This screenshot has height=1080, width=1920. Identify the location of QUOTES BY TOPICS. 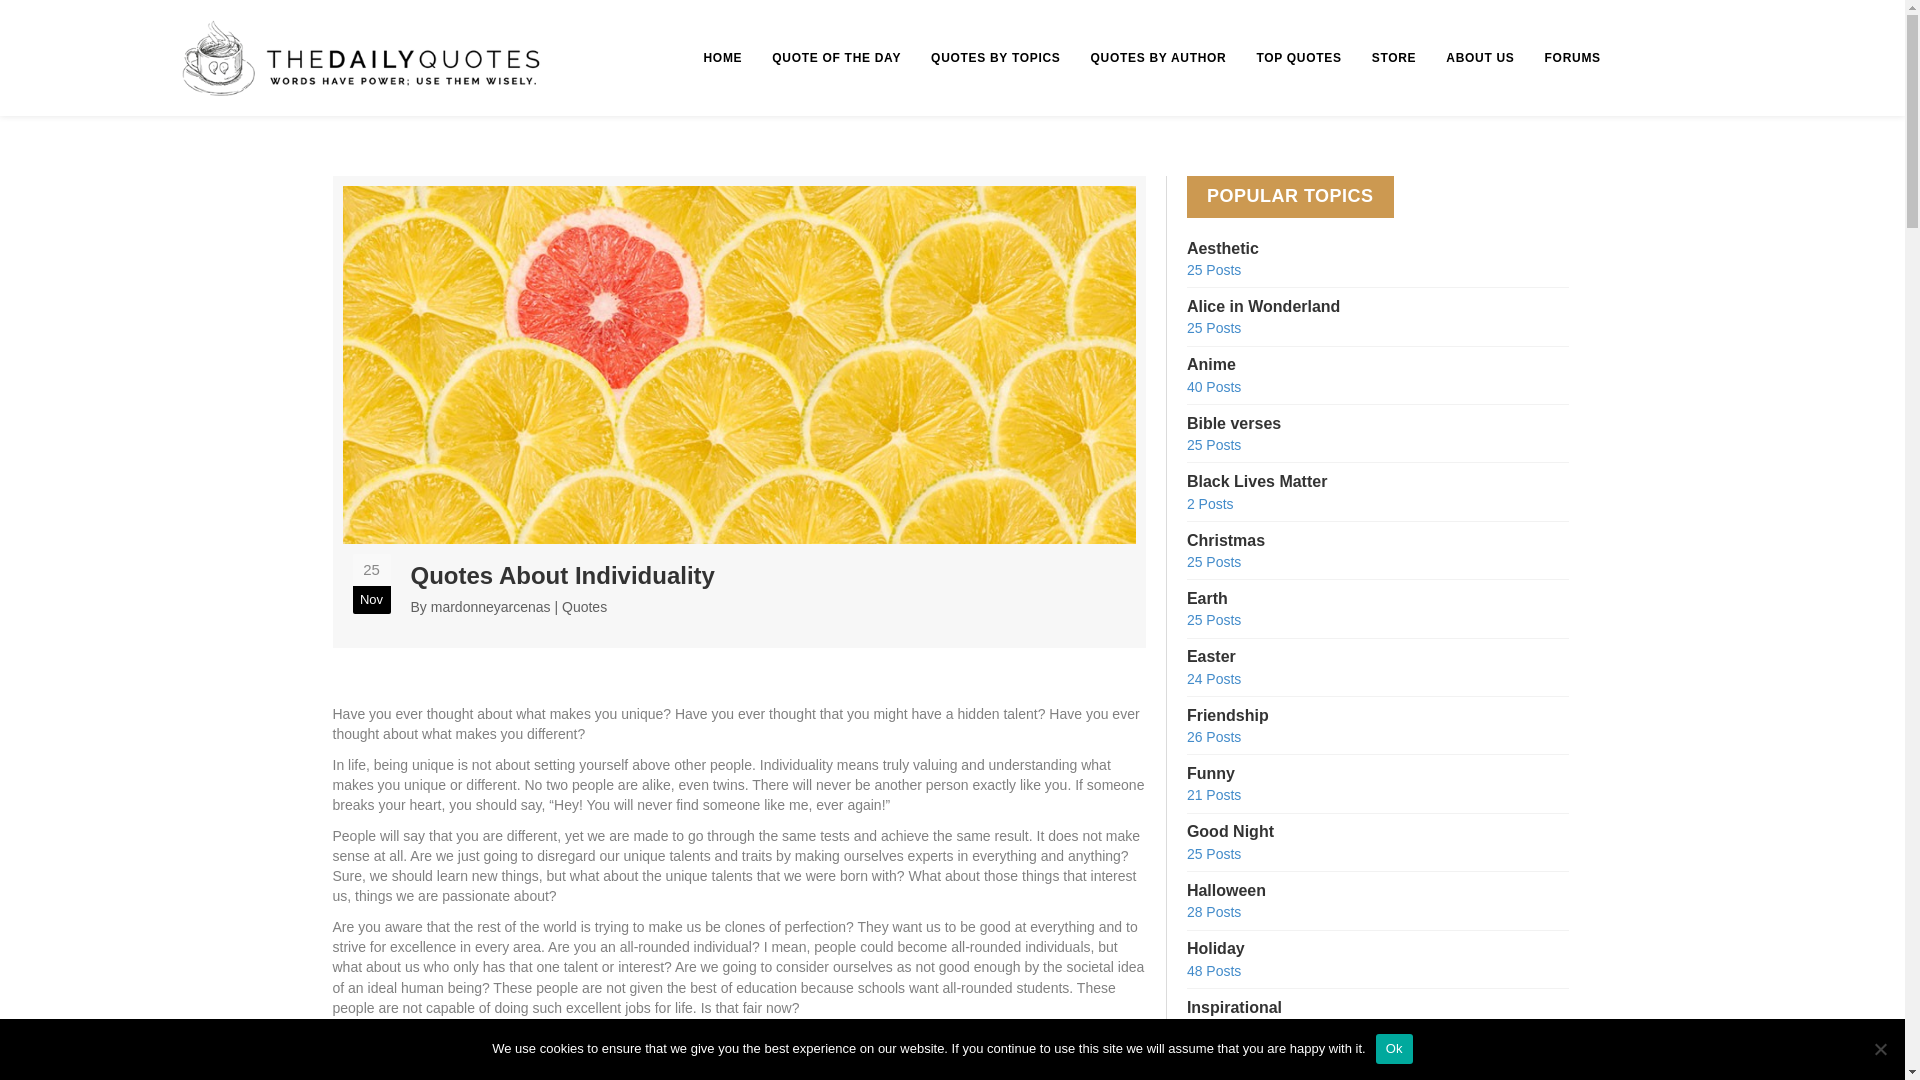
(1377, 670).